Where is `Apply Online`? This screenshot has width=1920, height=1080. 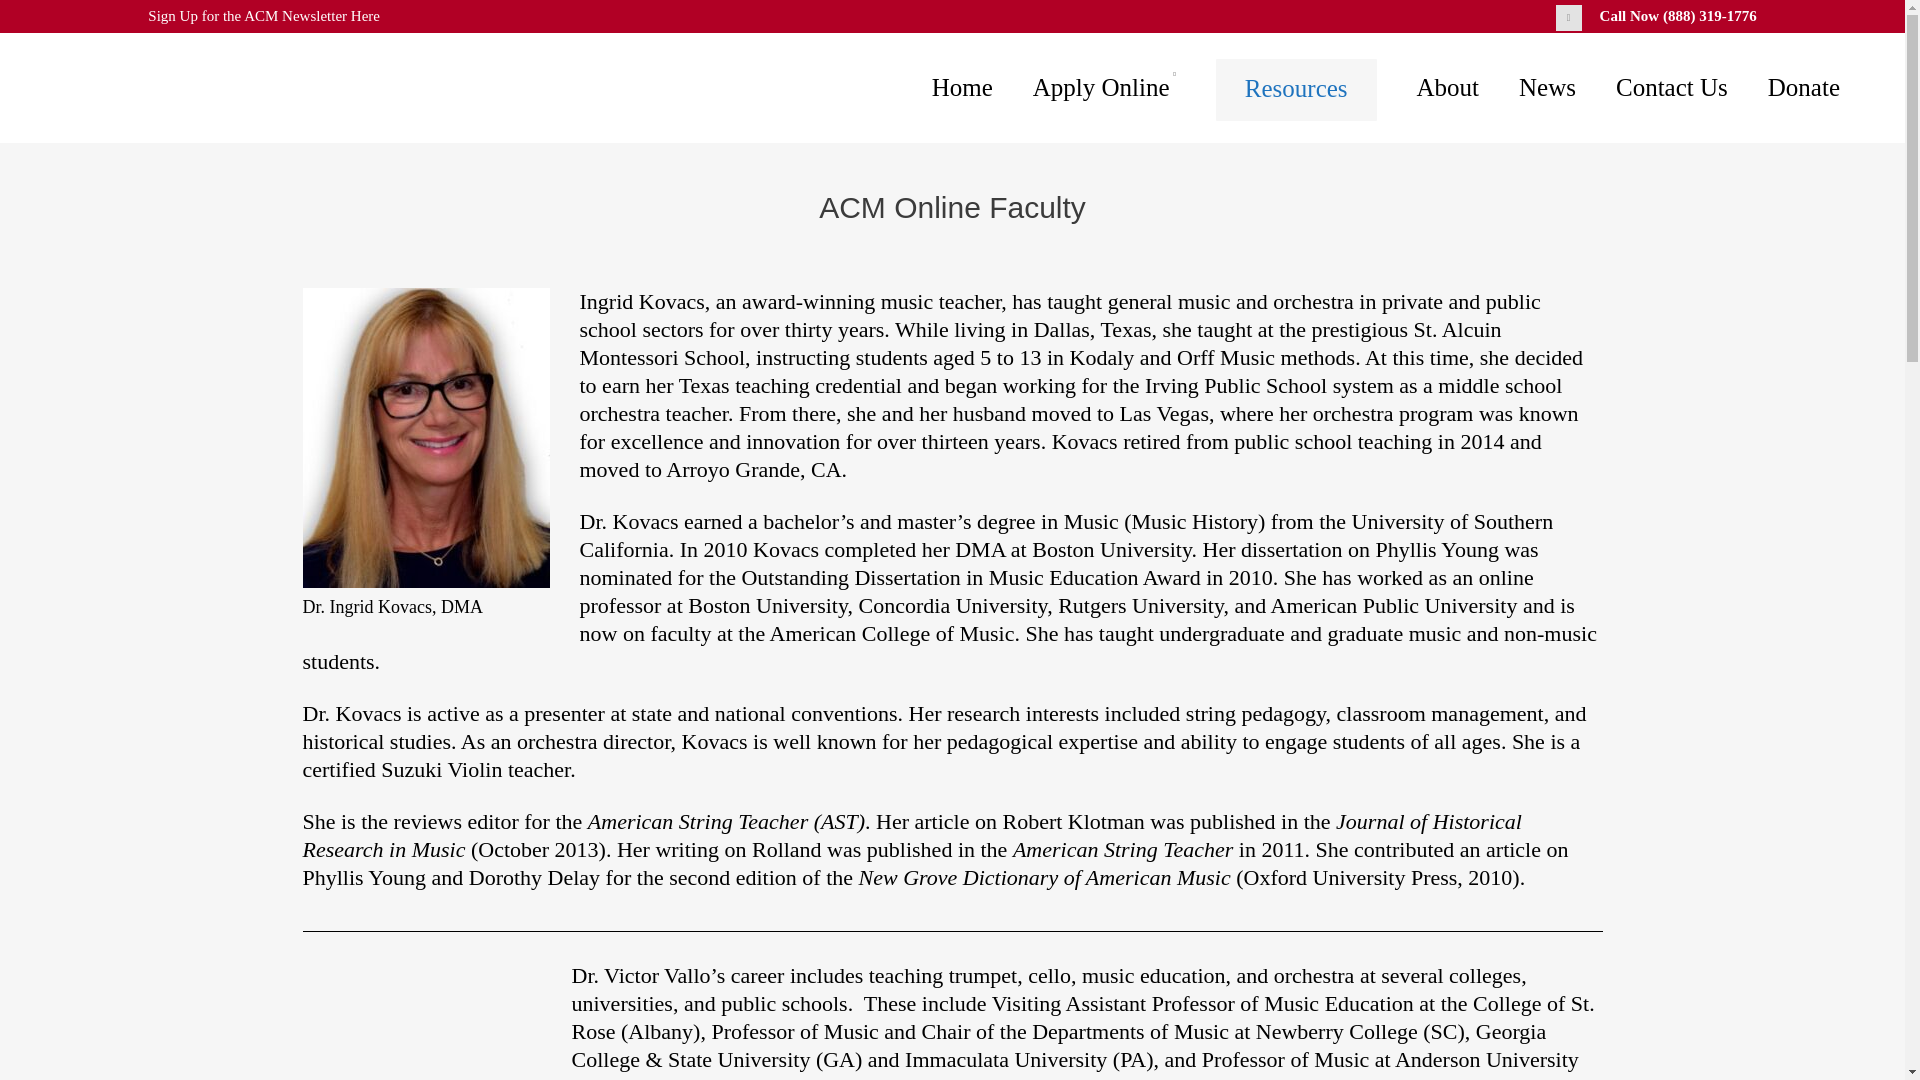 Apply Online is located at coordinates (1104, 88).